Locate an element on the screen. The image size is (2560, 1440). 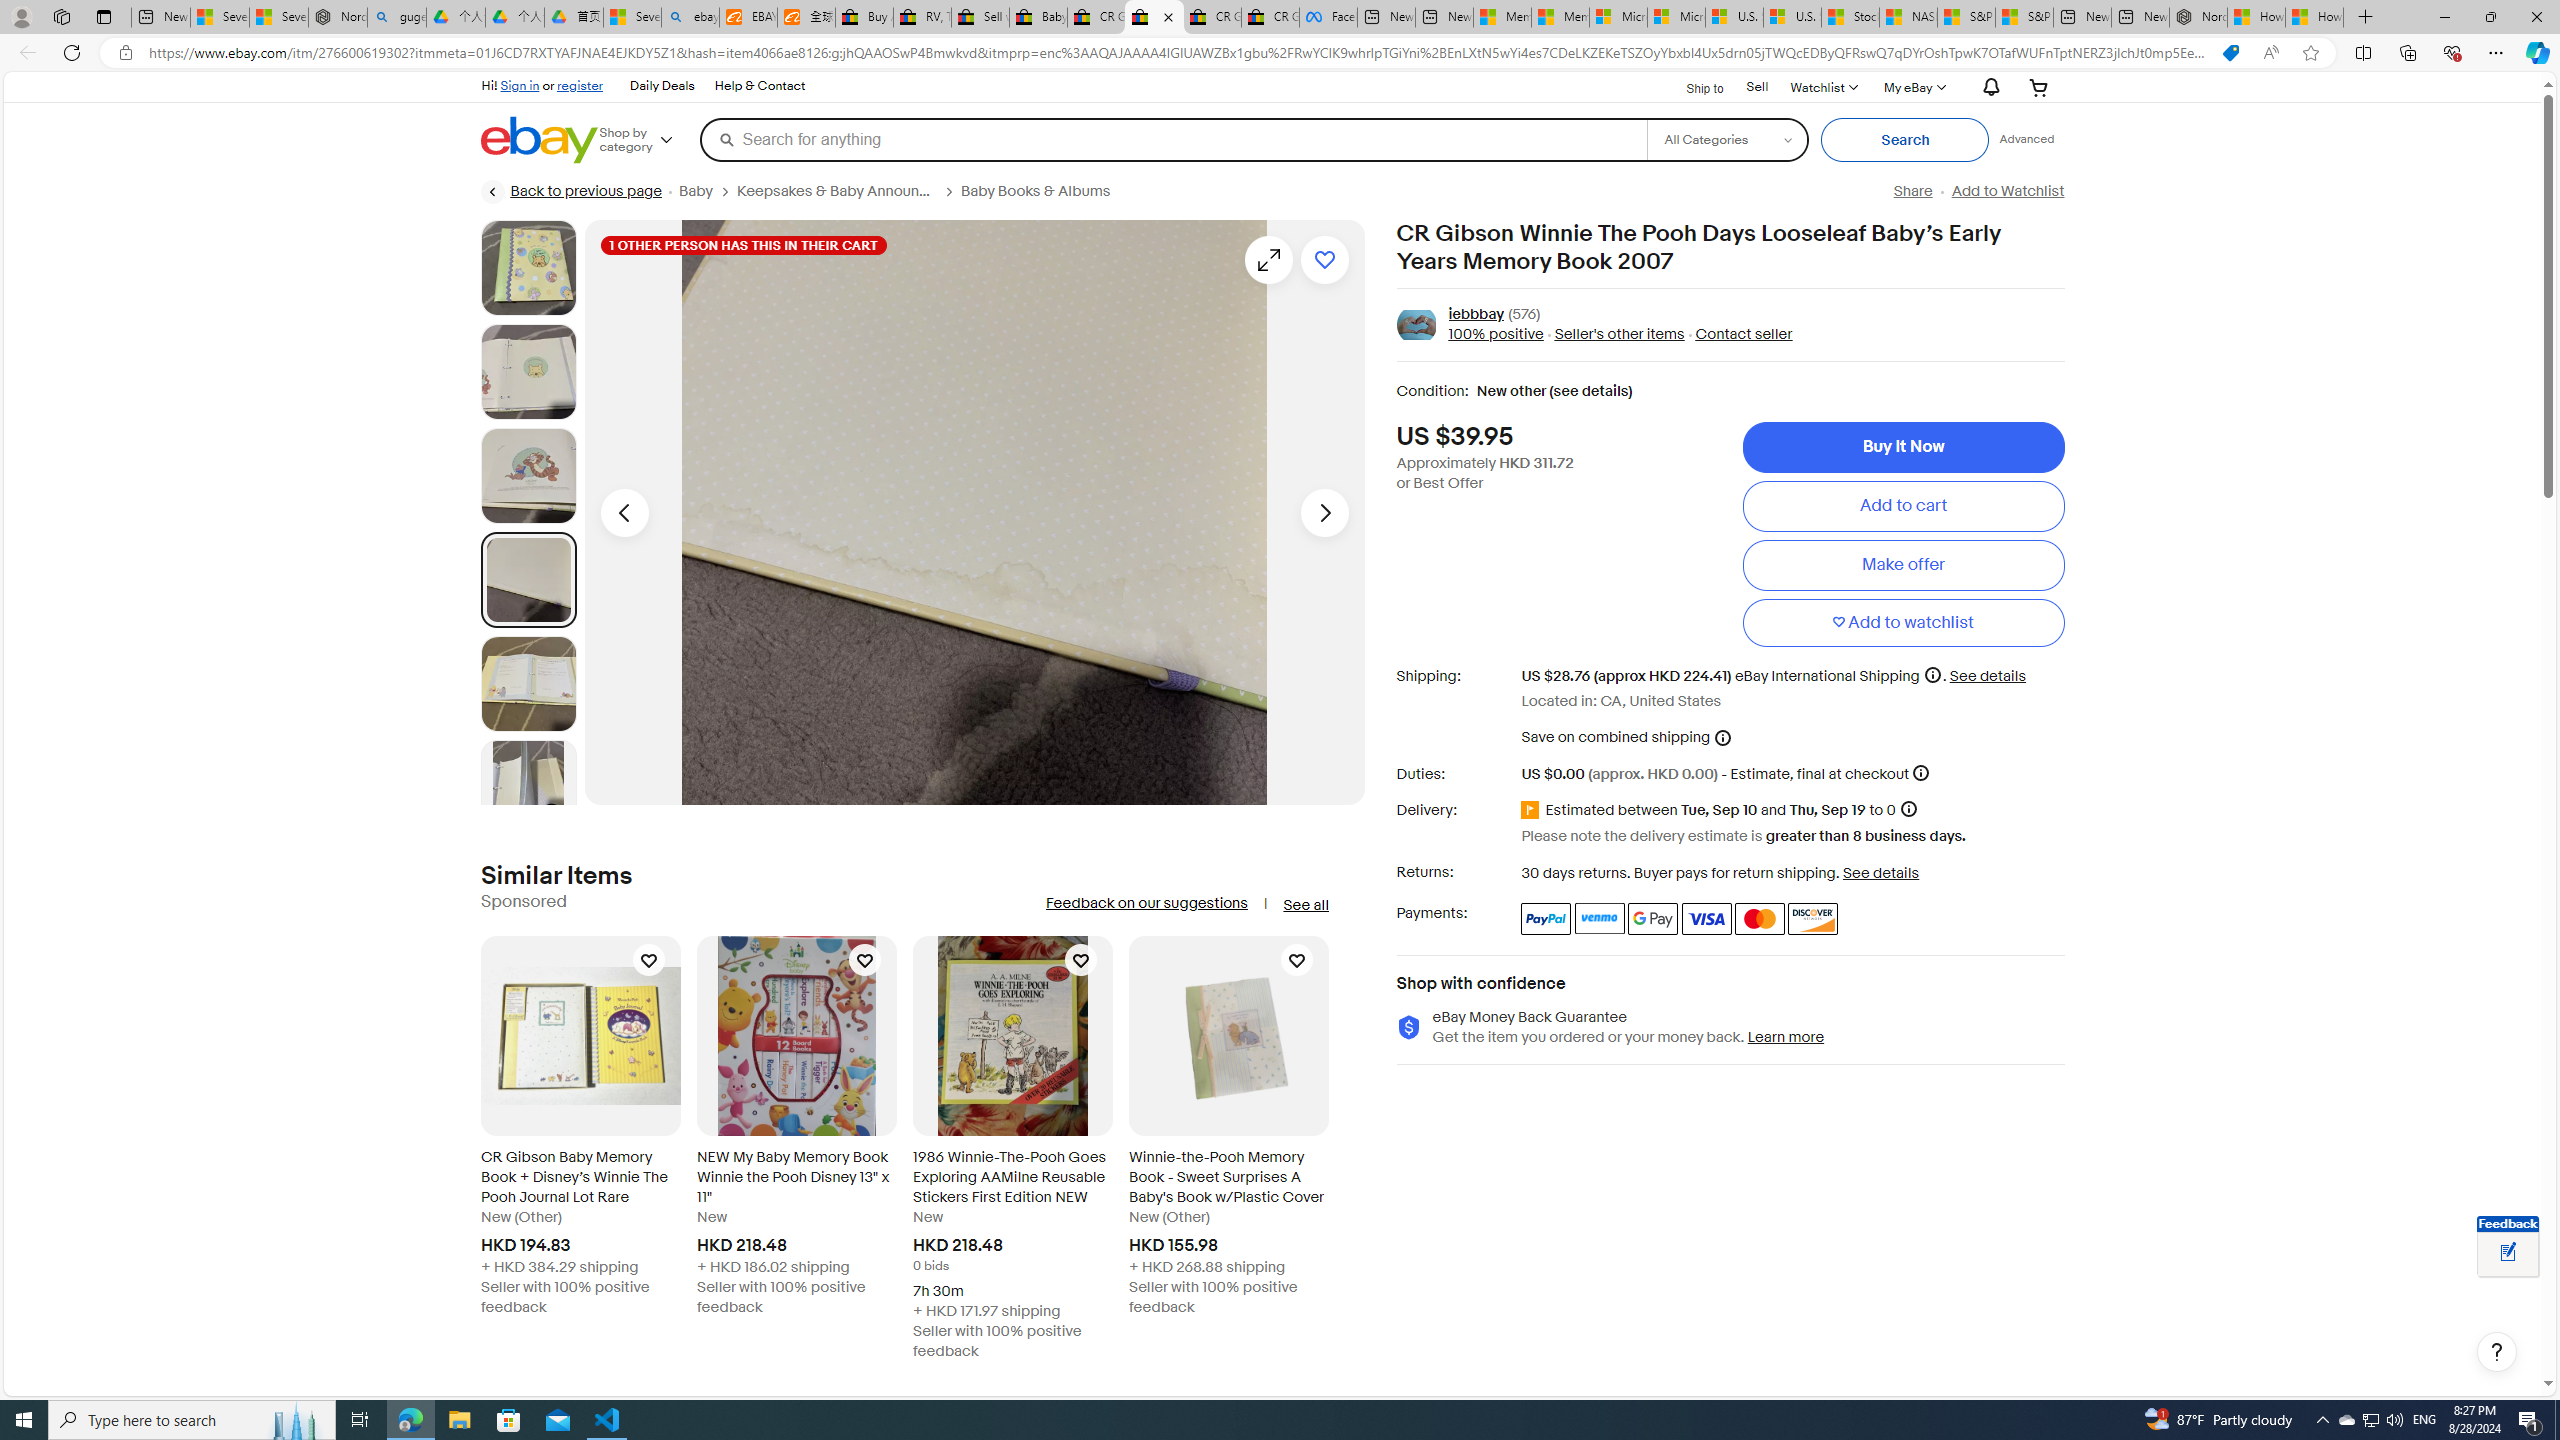
Picture 2 of 22 is located at coordinates (528, 372).